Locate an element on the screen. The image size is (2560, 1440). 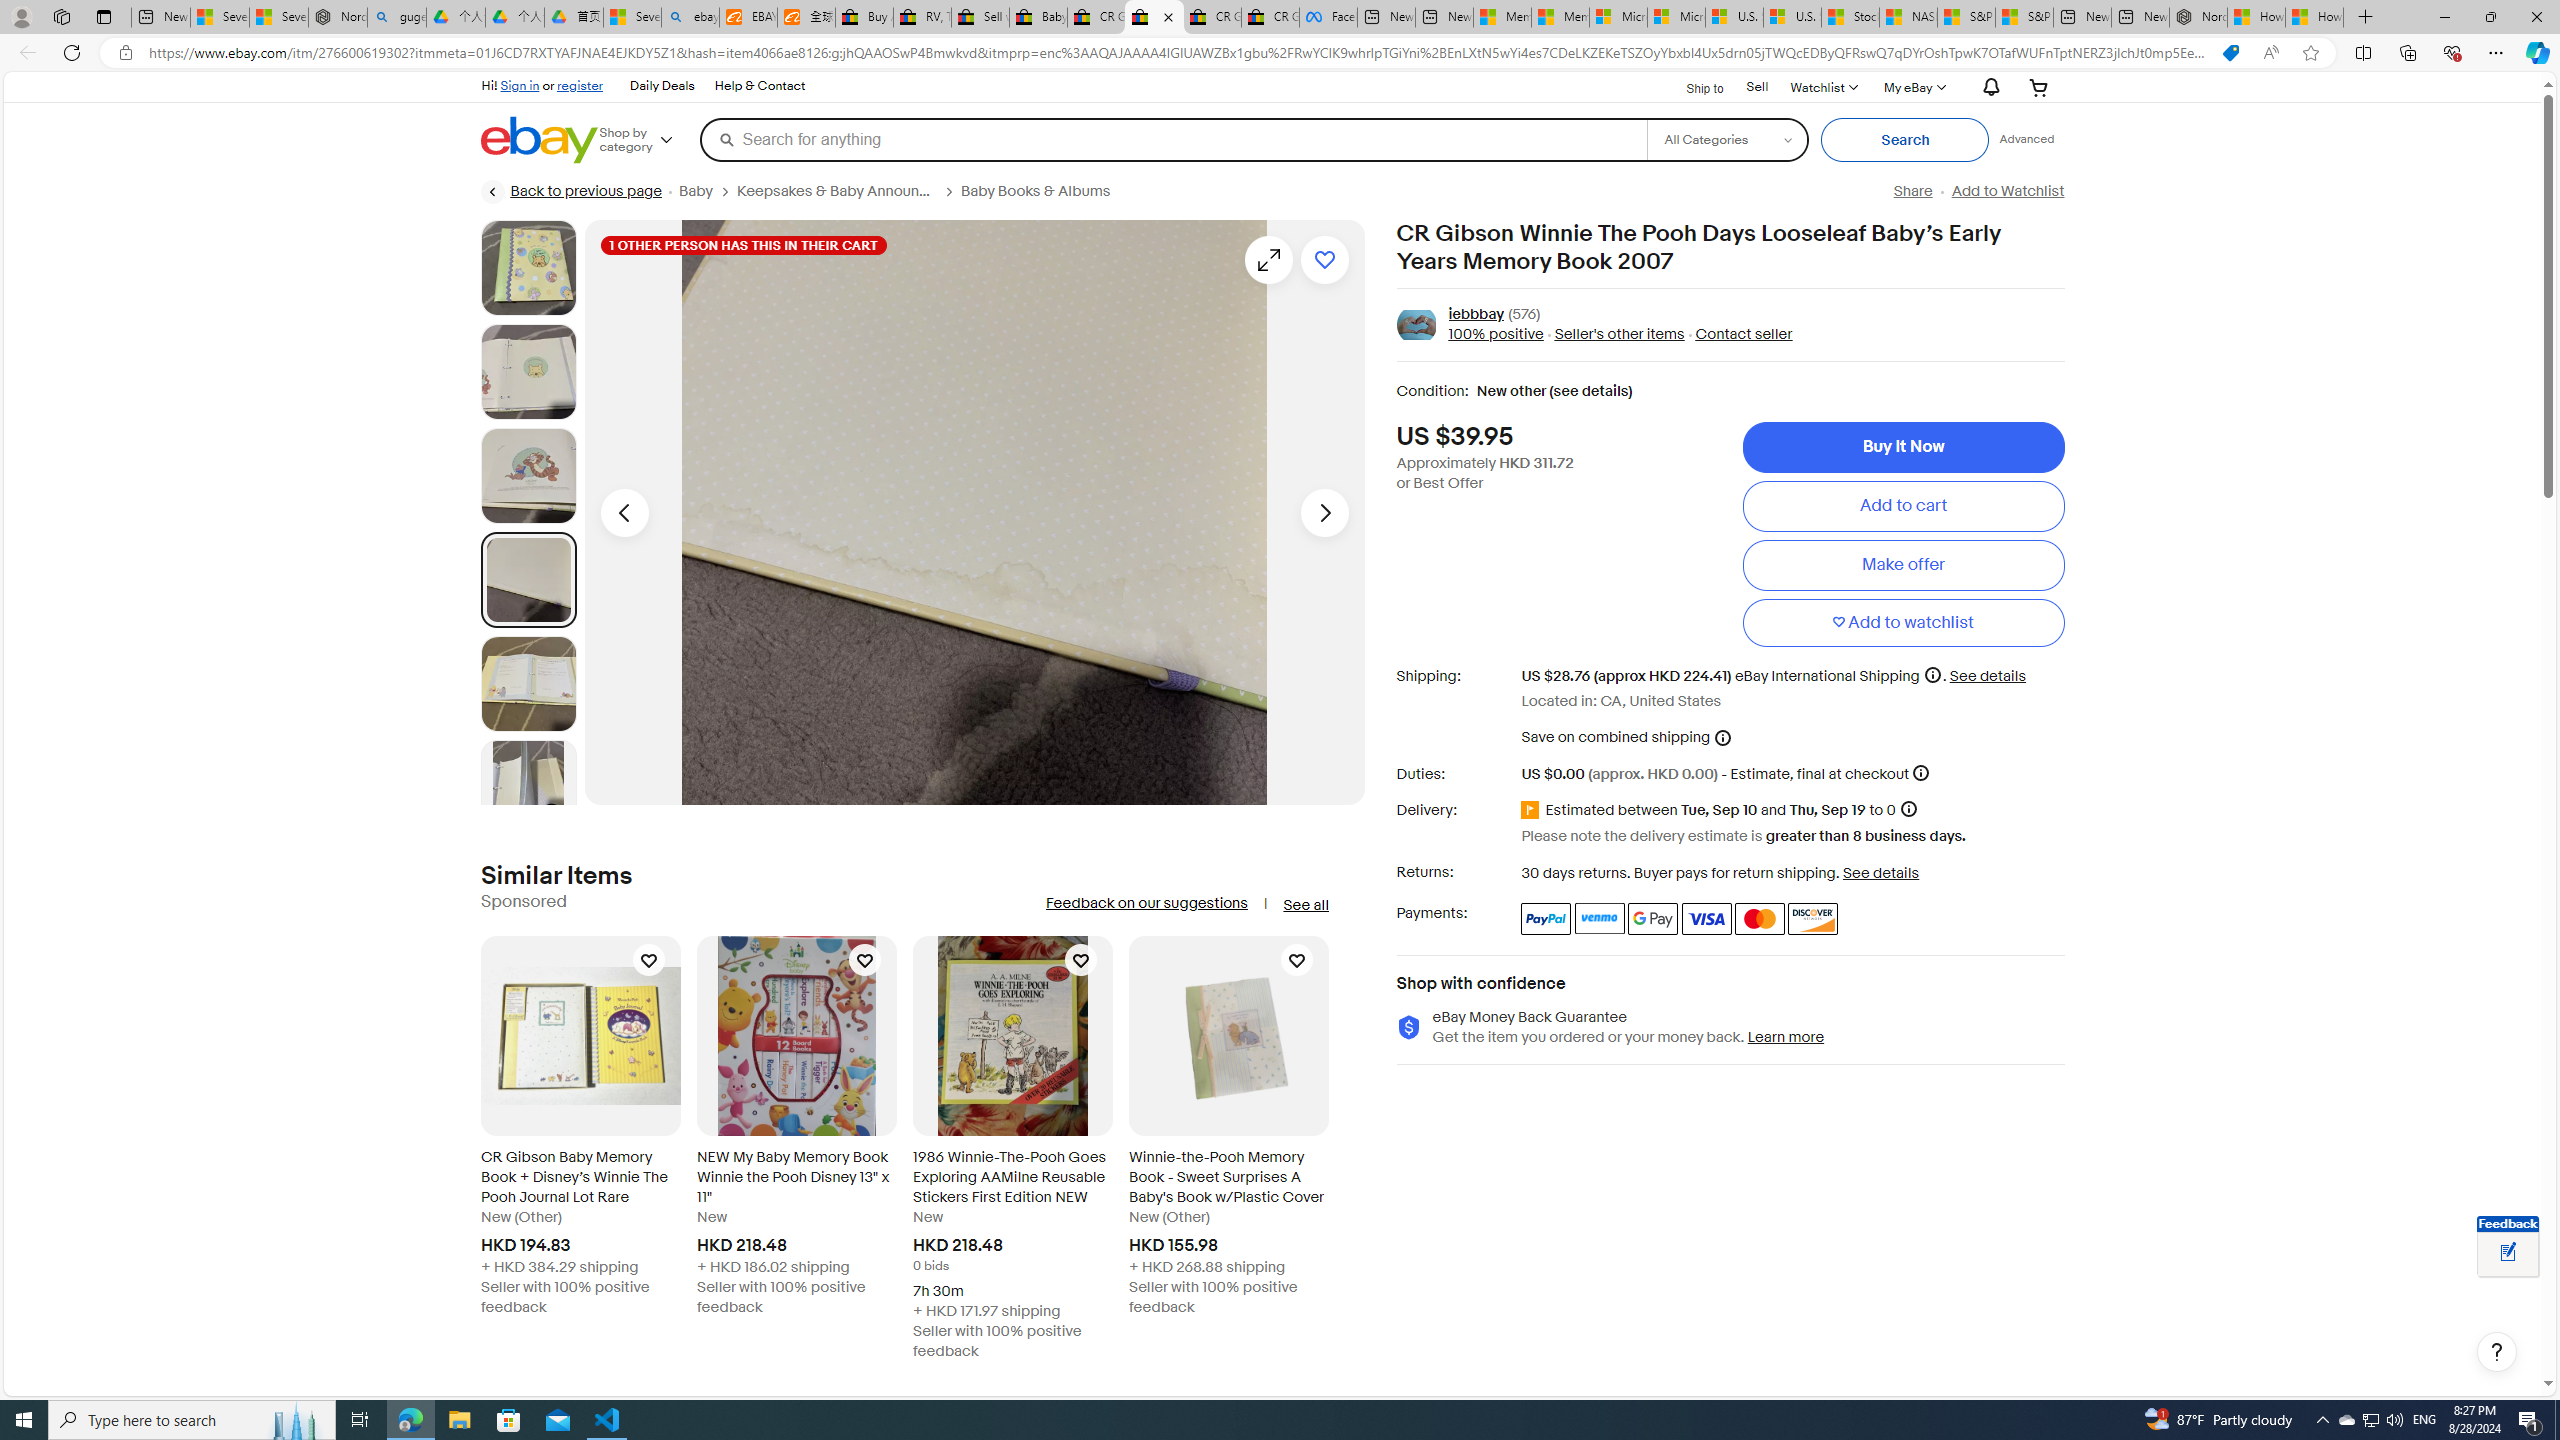
Picture 2 of 22 is located at coordinates (528, 372).